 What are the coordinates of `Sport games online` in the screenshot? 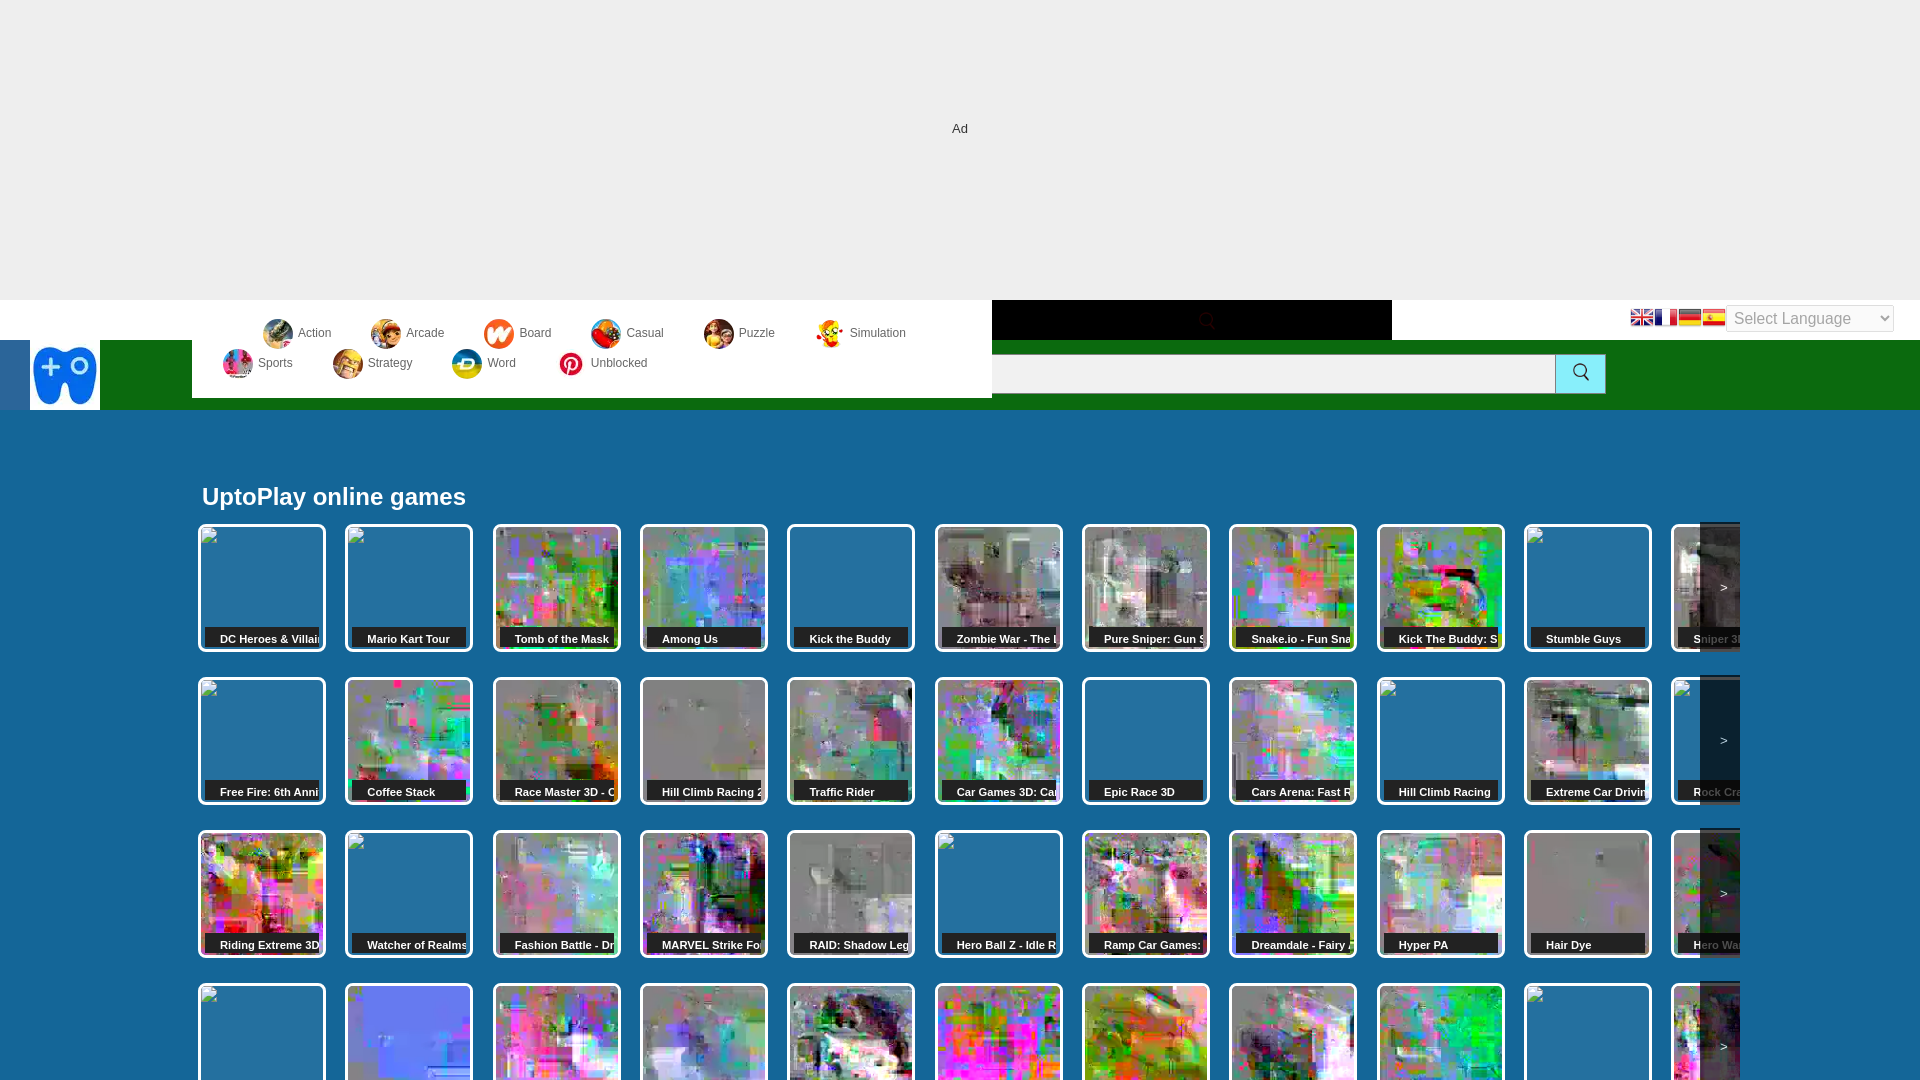 It's located at (258, 363).